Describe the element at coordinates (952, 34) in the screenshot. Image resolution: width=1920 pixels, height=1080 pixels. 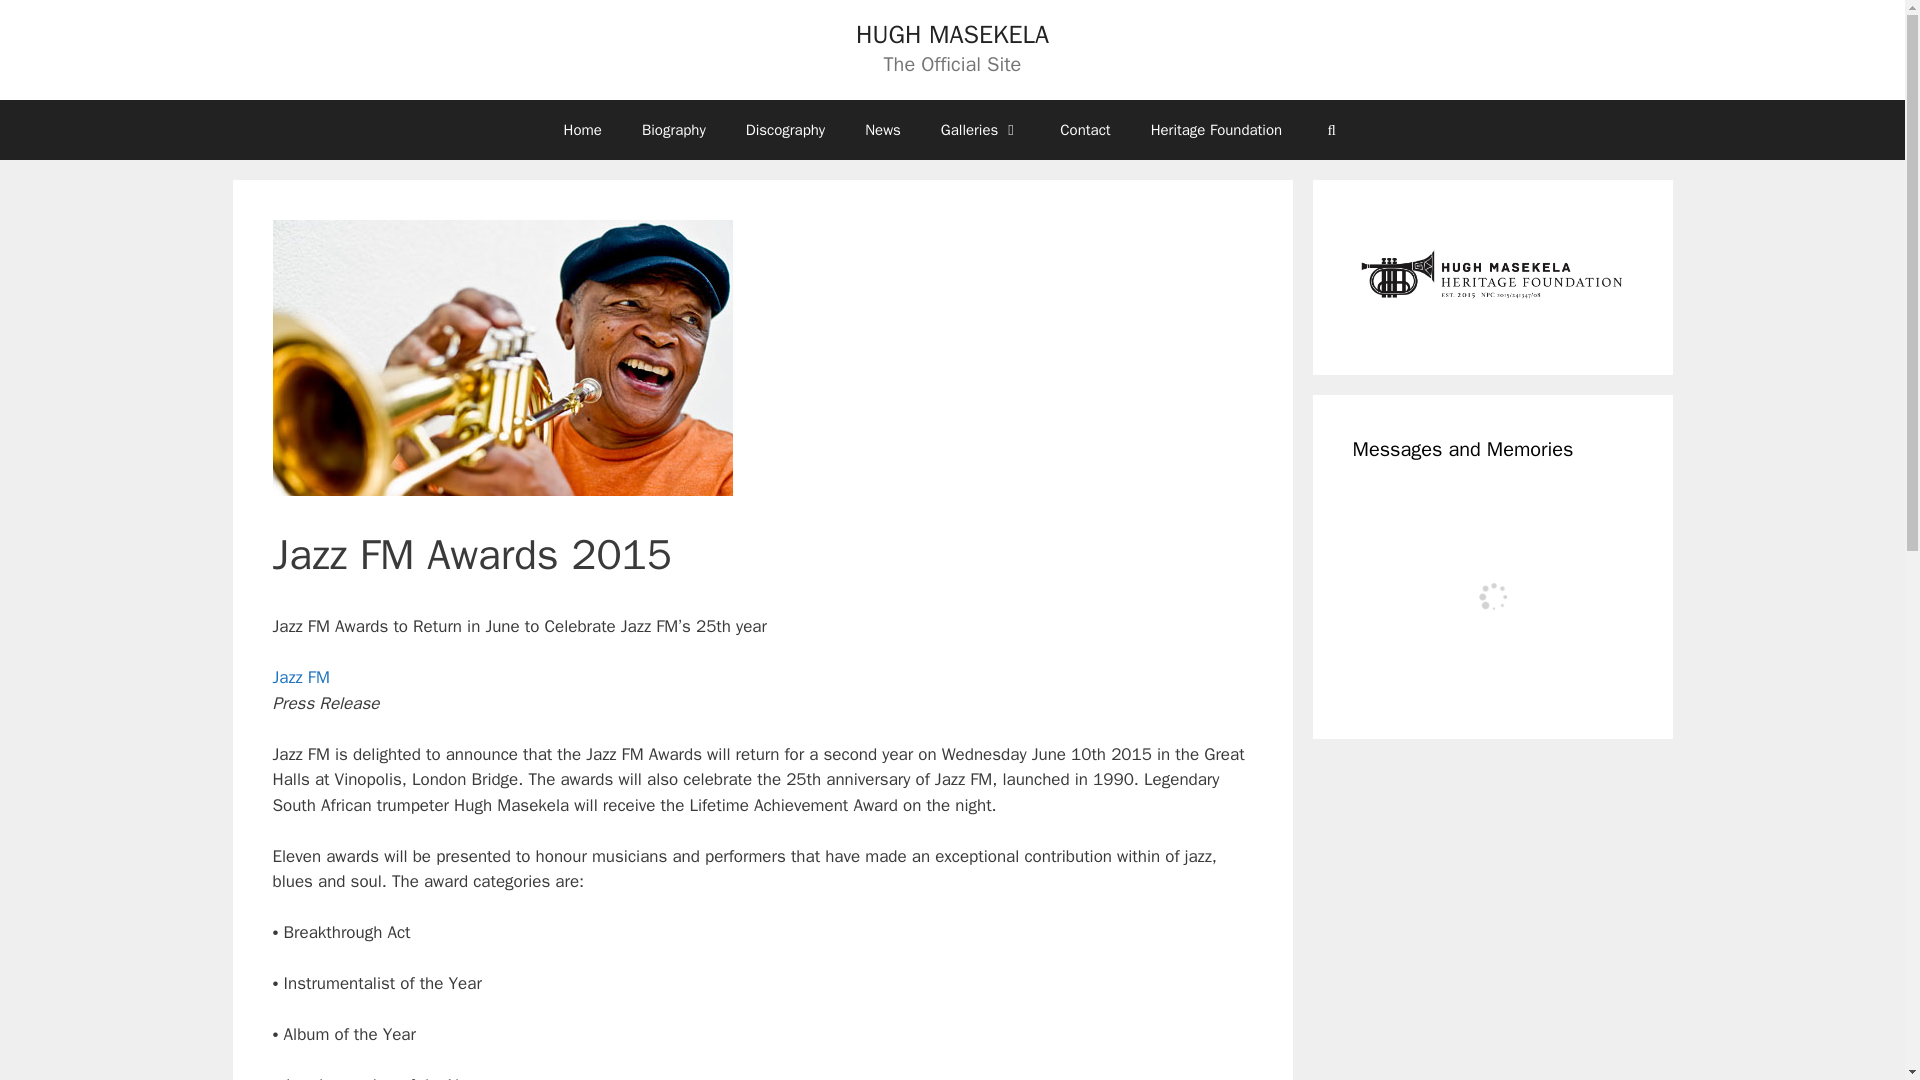
I see `HUGH MASEKELA` at that location.